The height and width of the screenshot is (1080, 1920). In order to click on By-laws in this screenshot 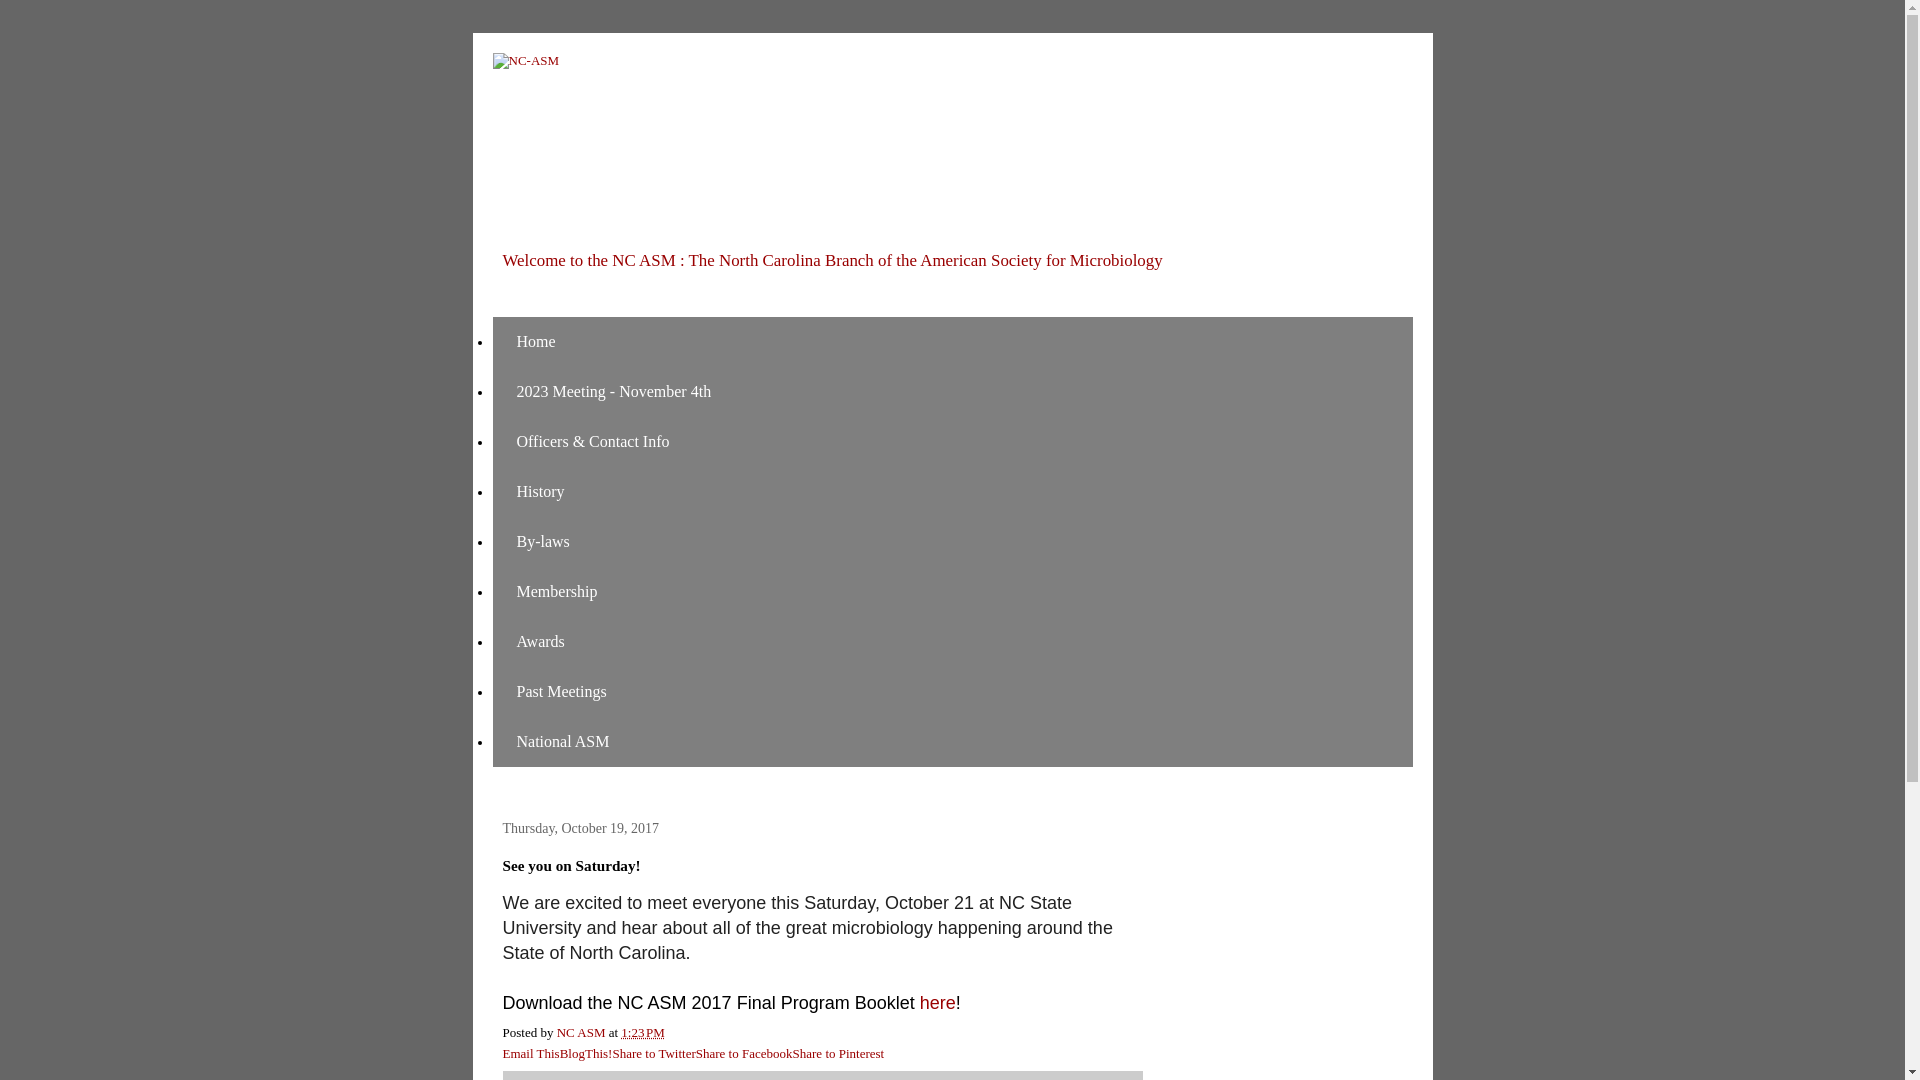, I will do `click(542, 542)`.